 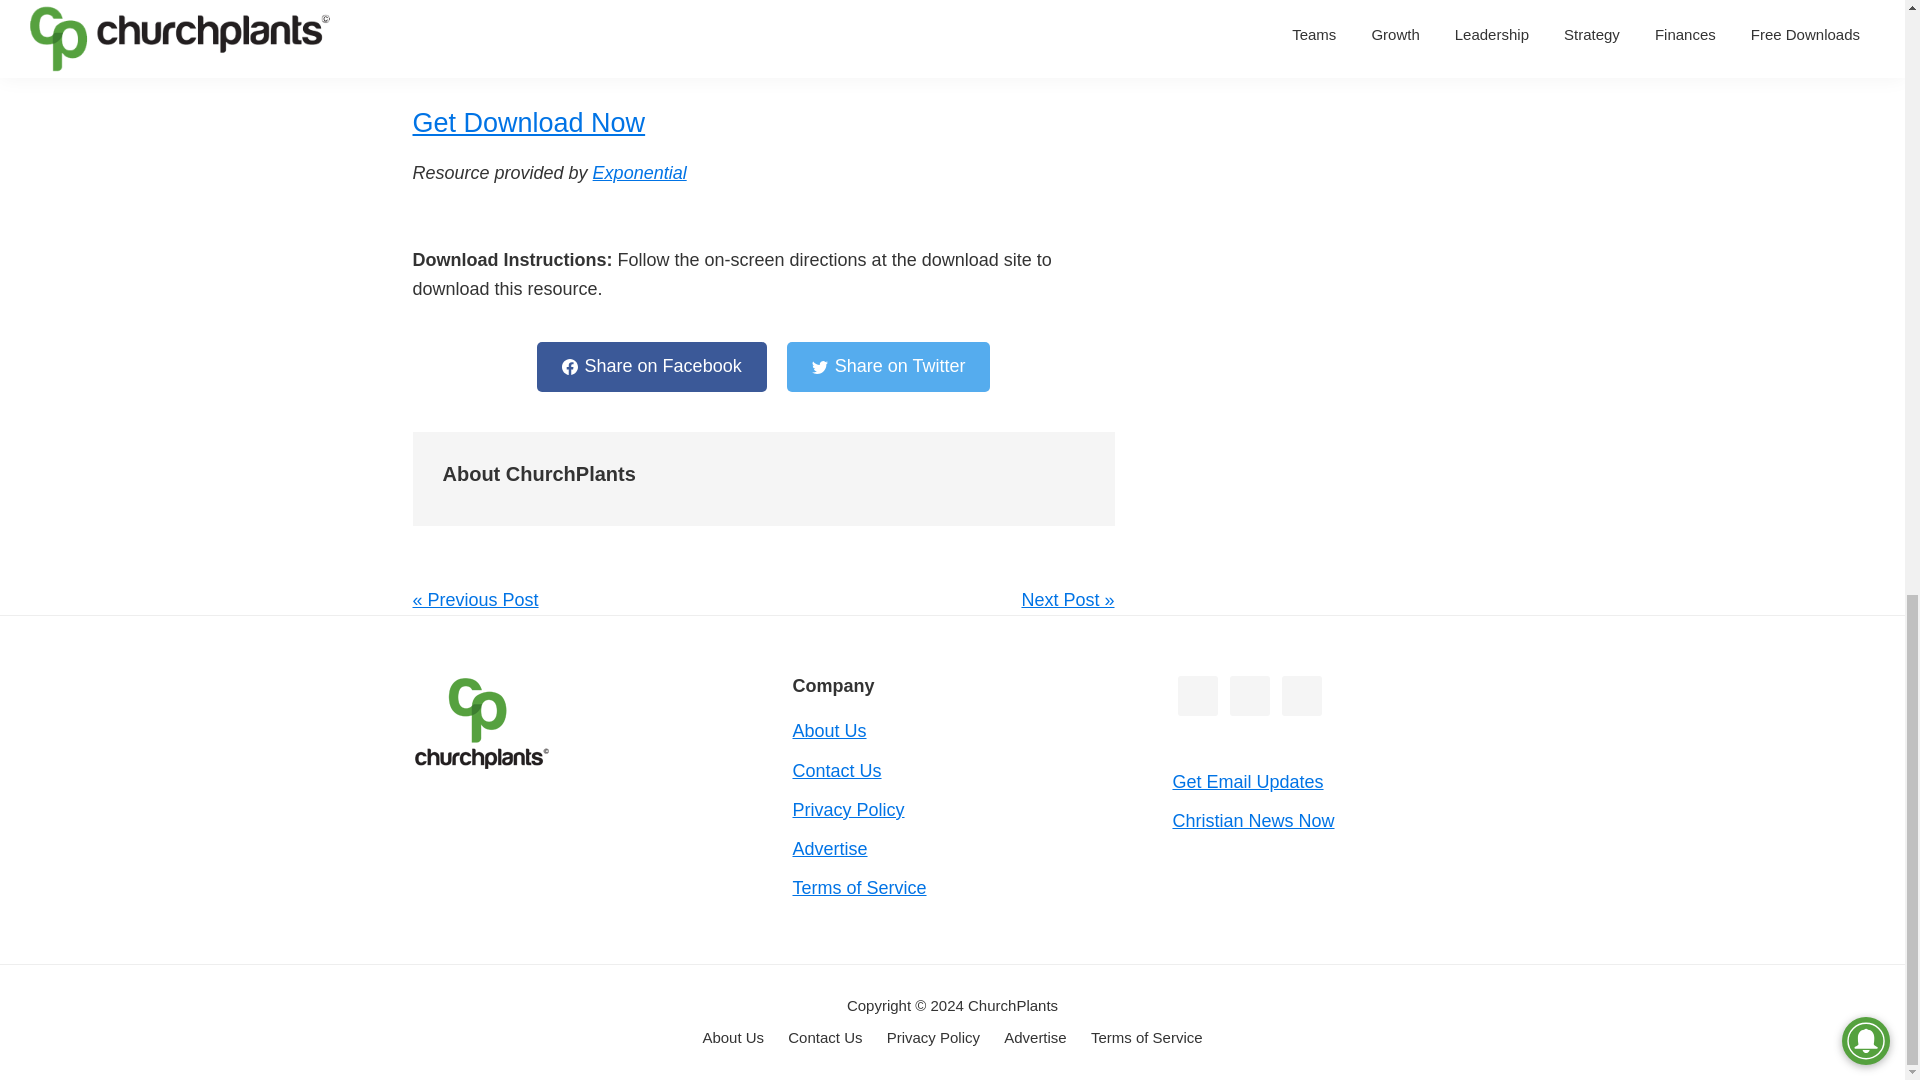 What do you see at coordinates (828, 730) in the screenshot?
I see `About Us` at bounding box center [828, 730].